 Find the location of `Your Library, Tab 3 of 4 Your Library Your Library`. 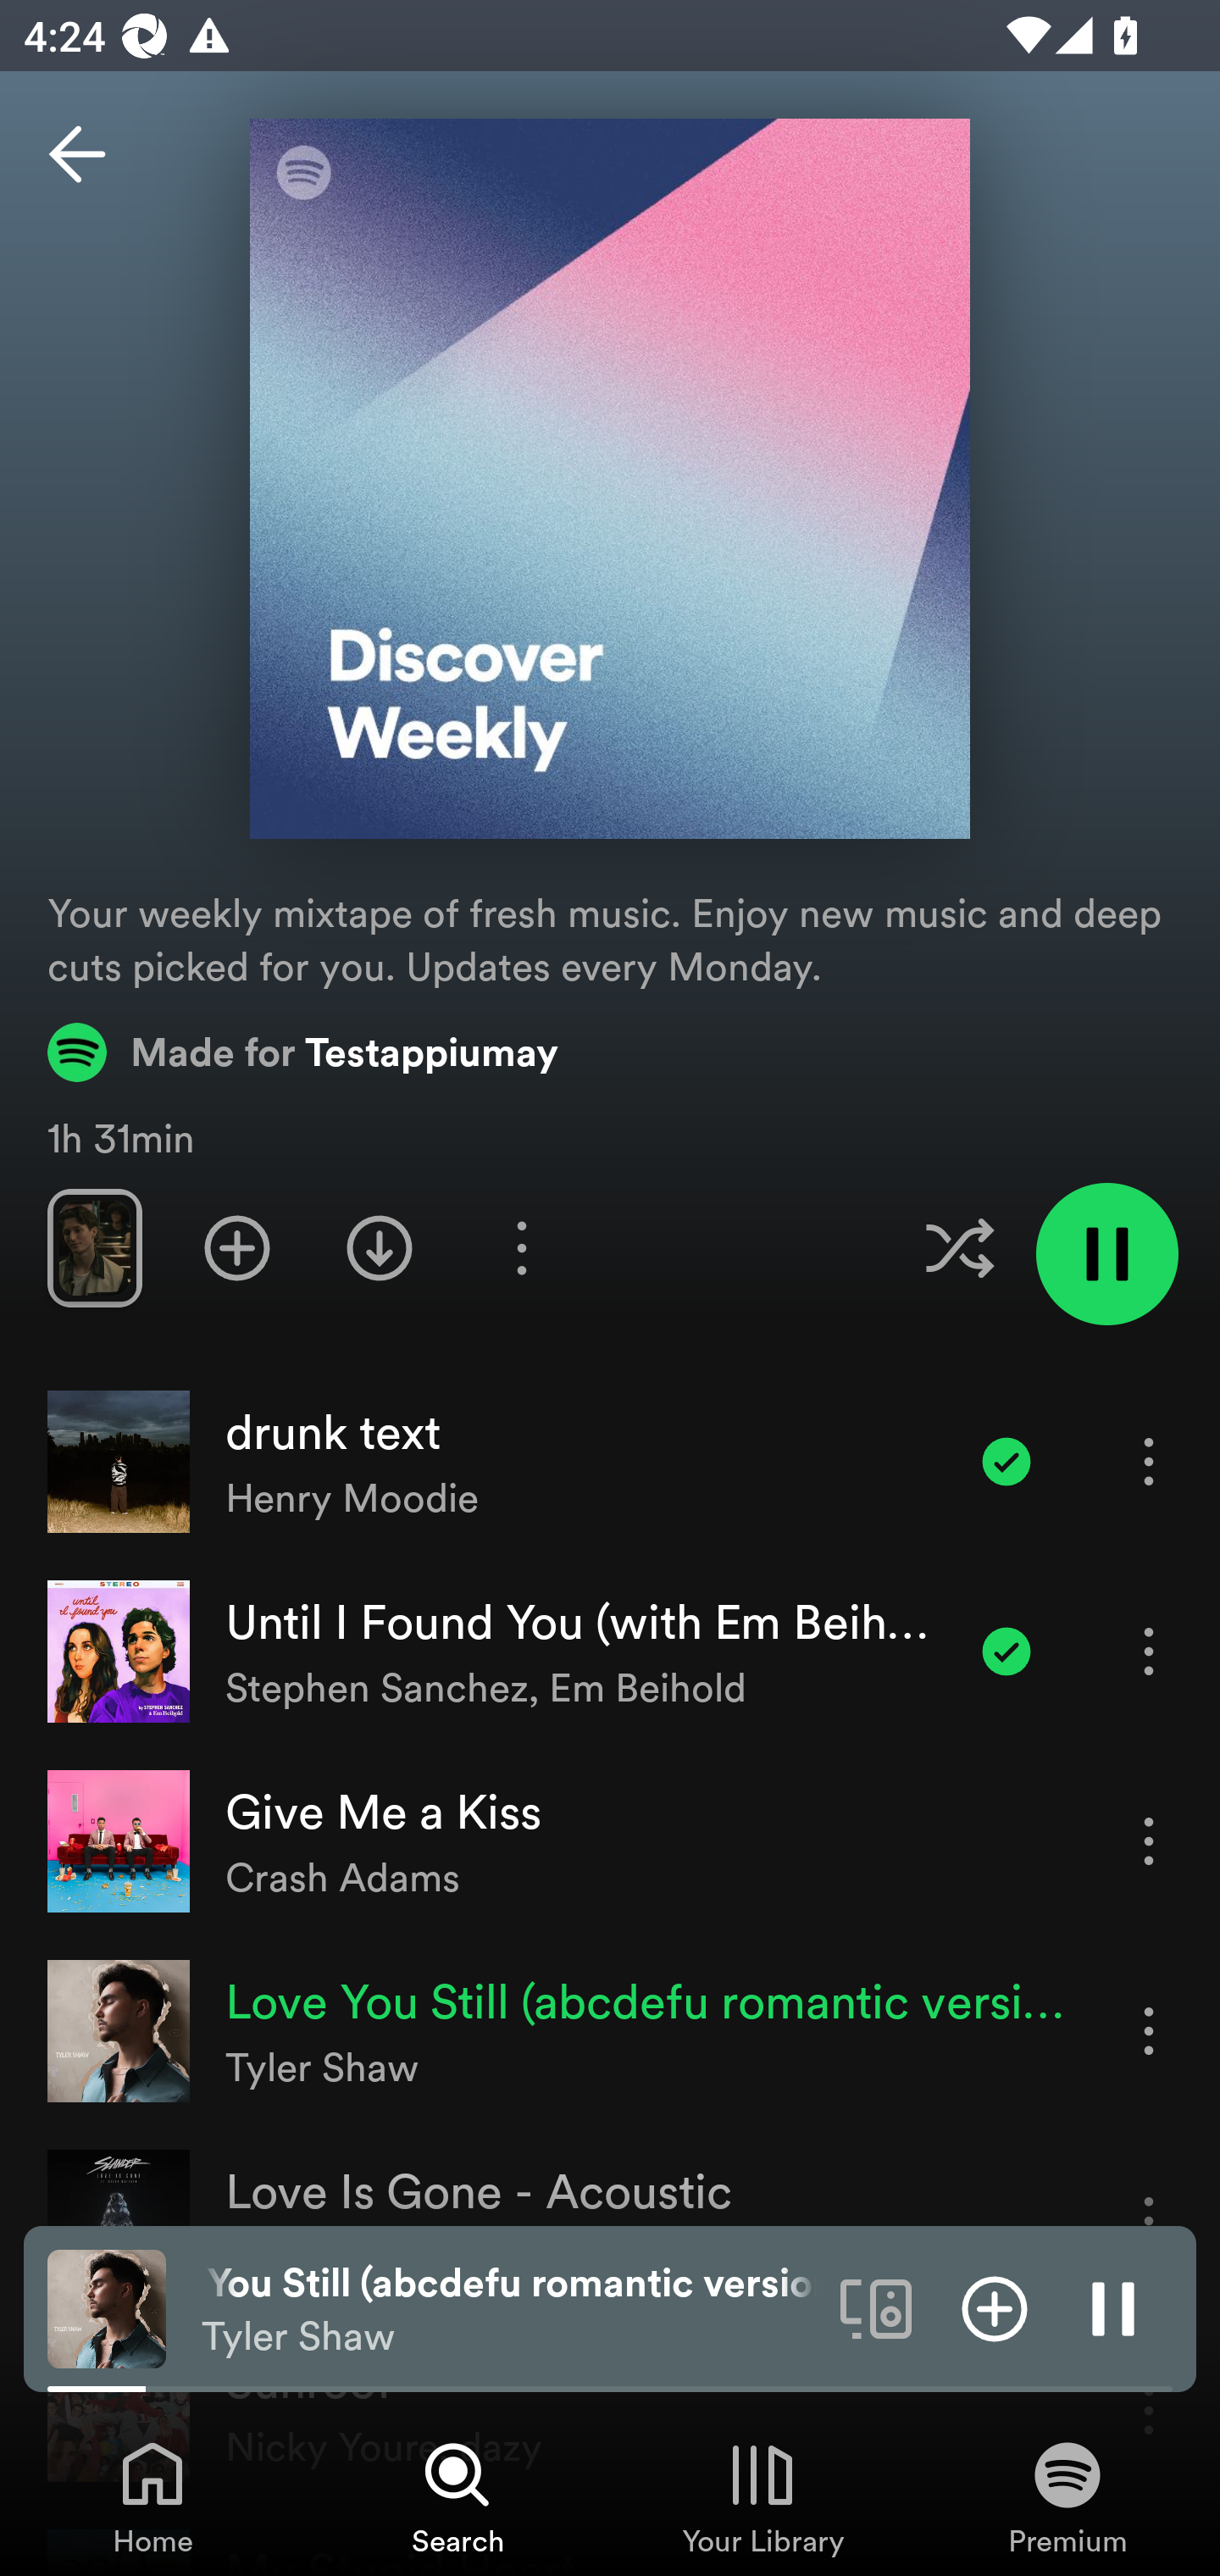

Your Library, Tab 3 of 4 Your Library Your Library is located at coordinates (762, 2496).